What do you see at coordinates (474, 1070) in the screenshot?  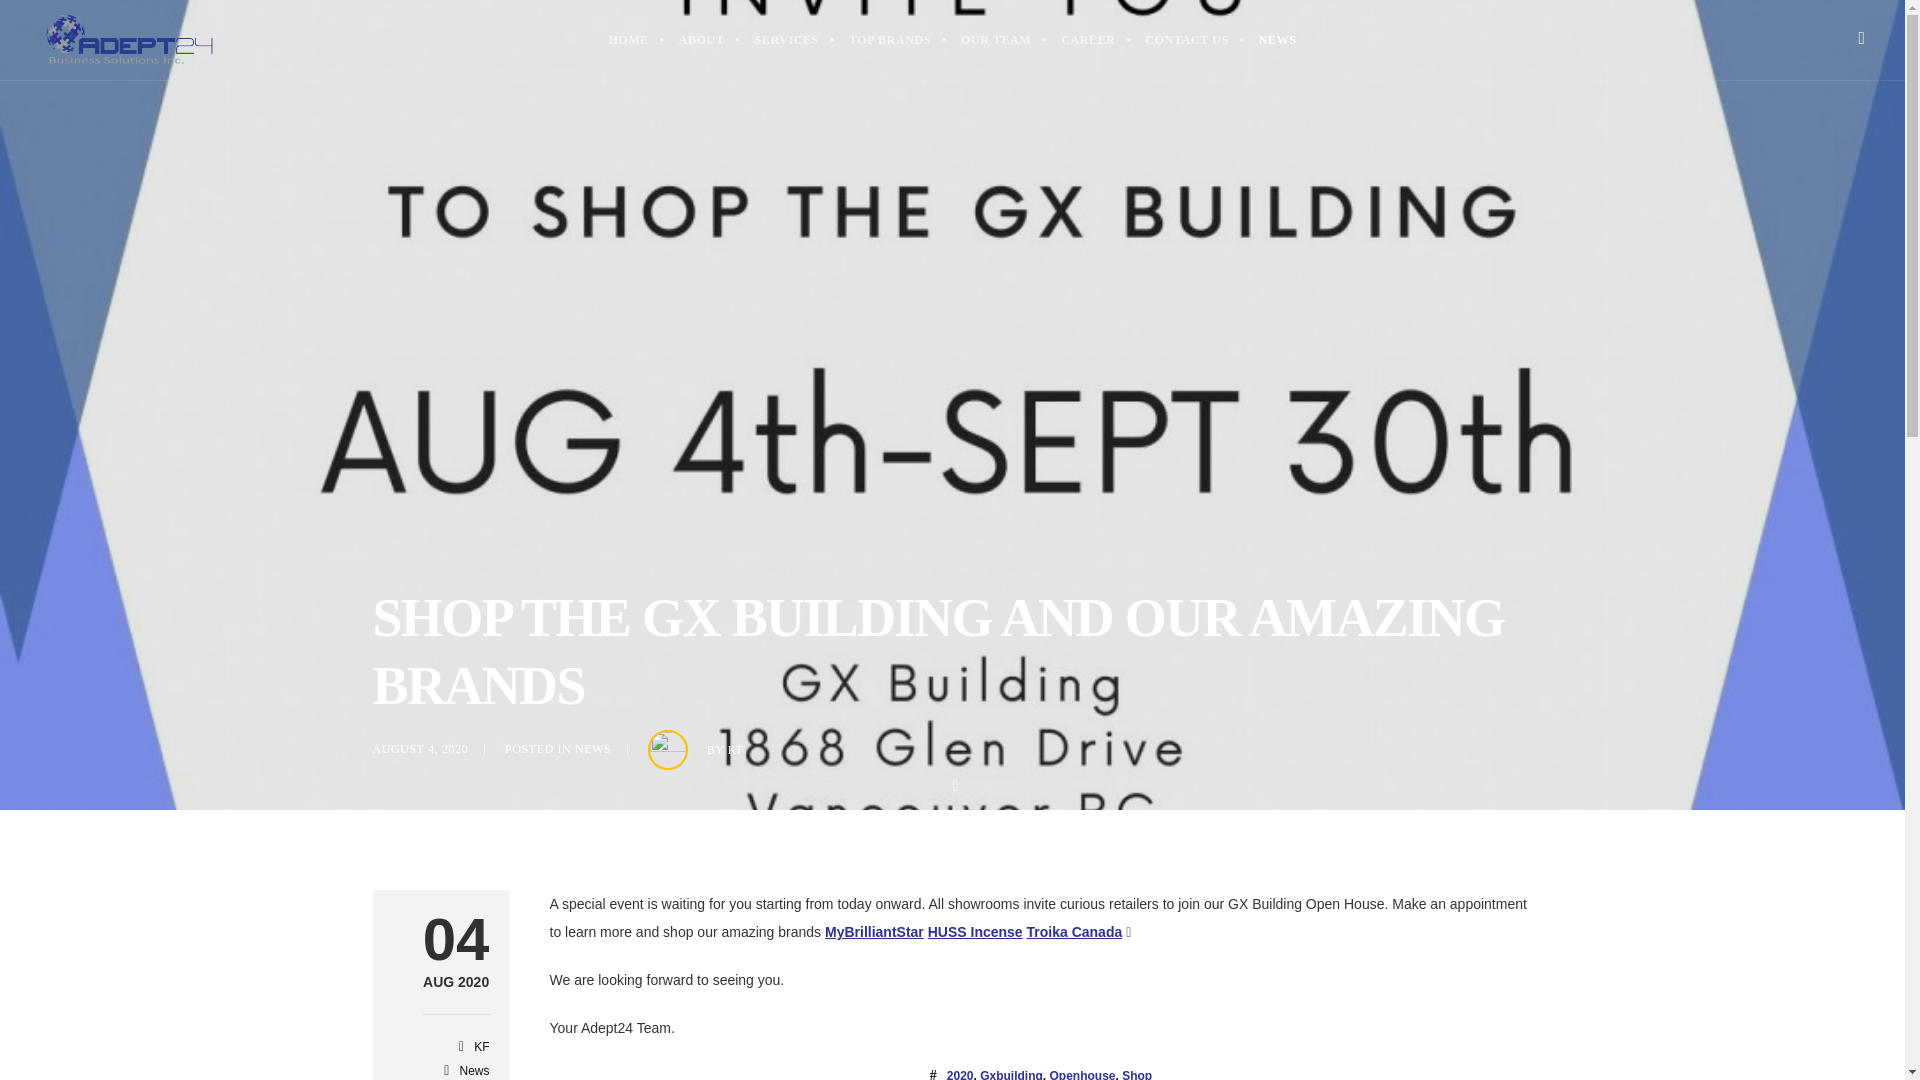 I see `News` at bounding box center [474, 1070].